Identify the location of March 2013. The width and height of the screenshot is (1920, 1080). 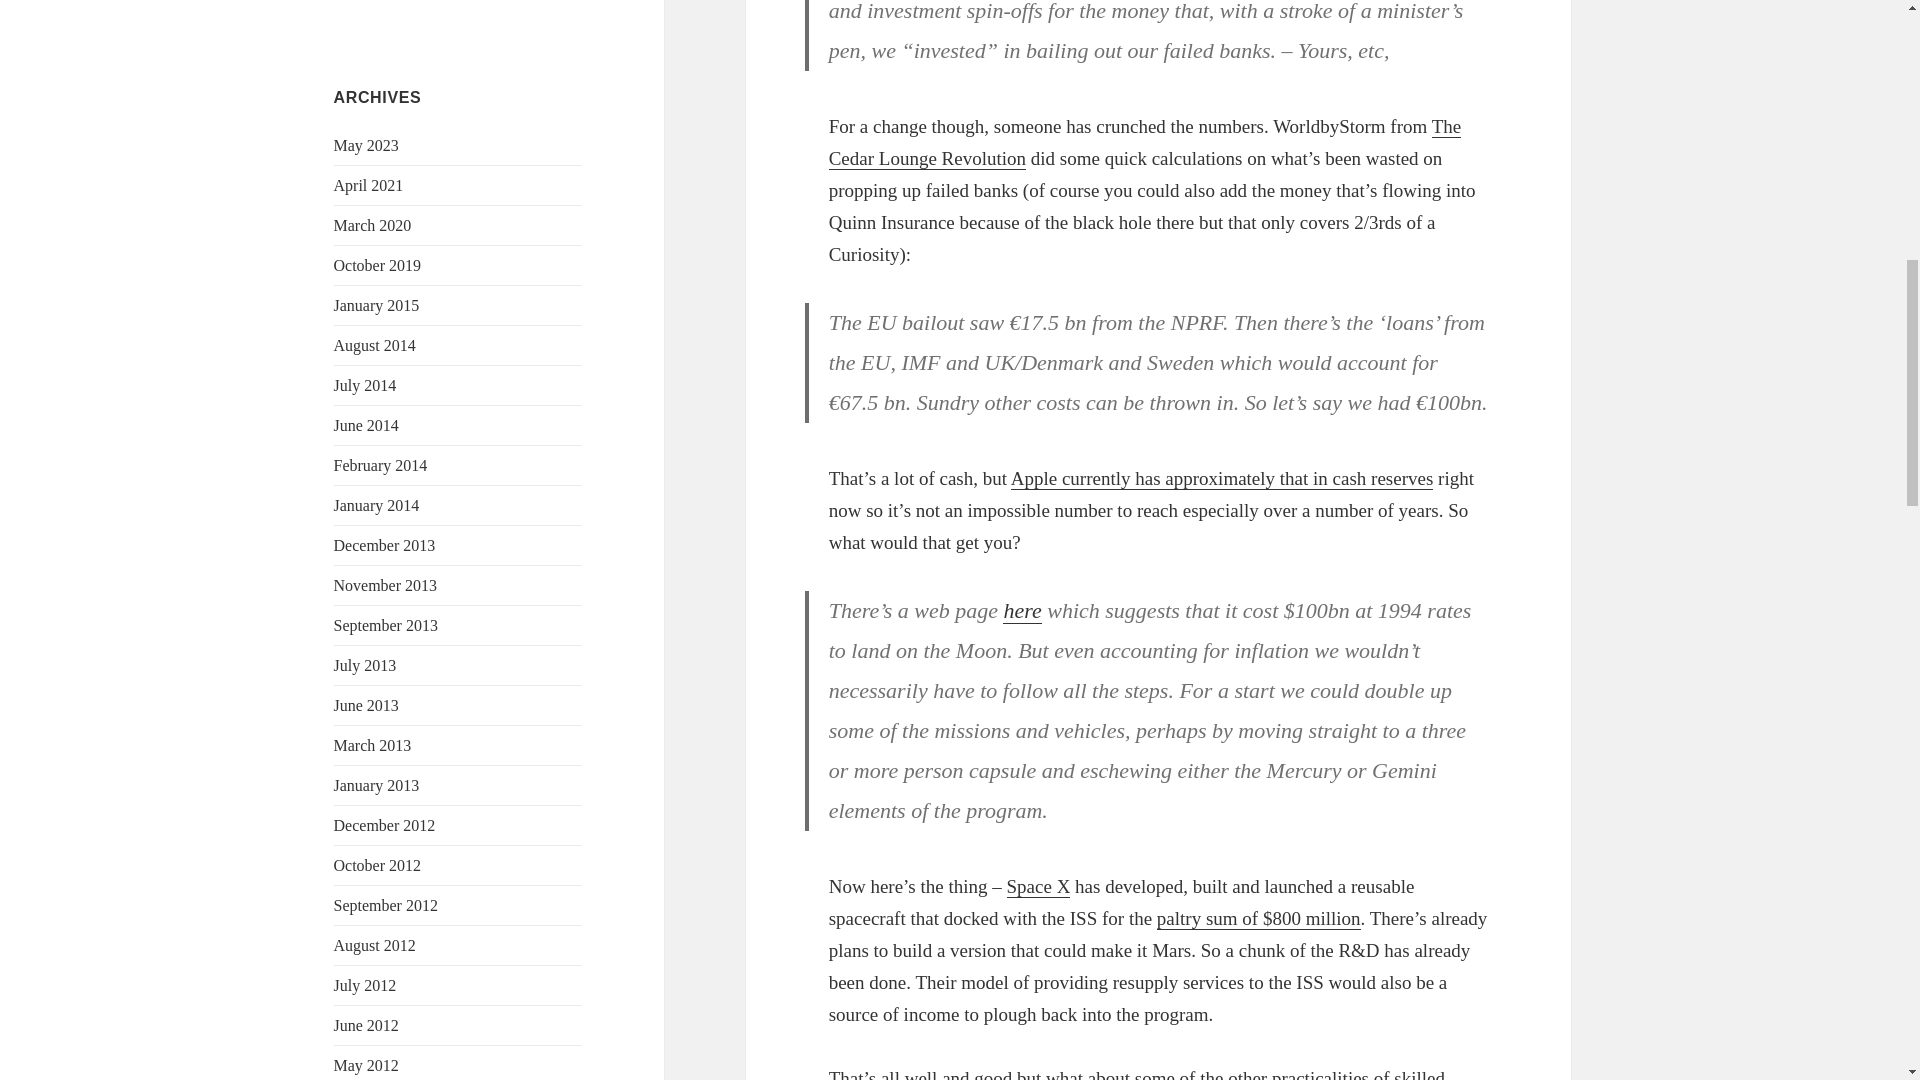
(373, 744).